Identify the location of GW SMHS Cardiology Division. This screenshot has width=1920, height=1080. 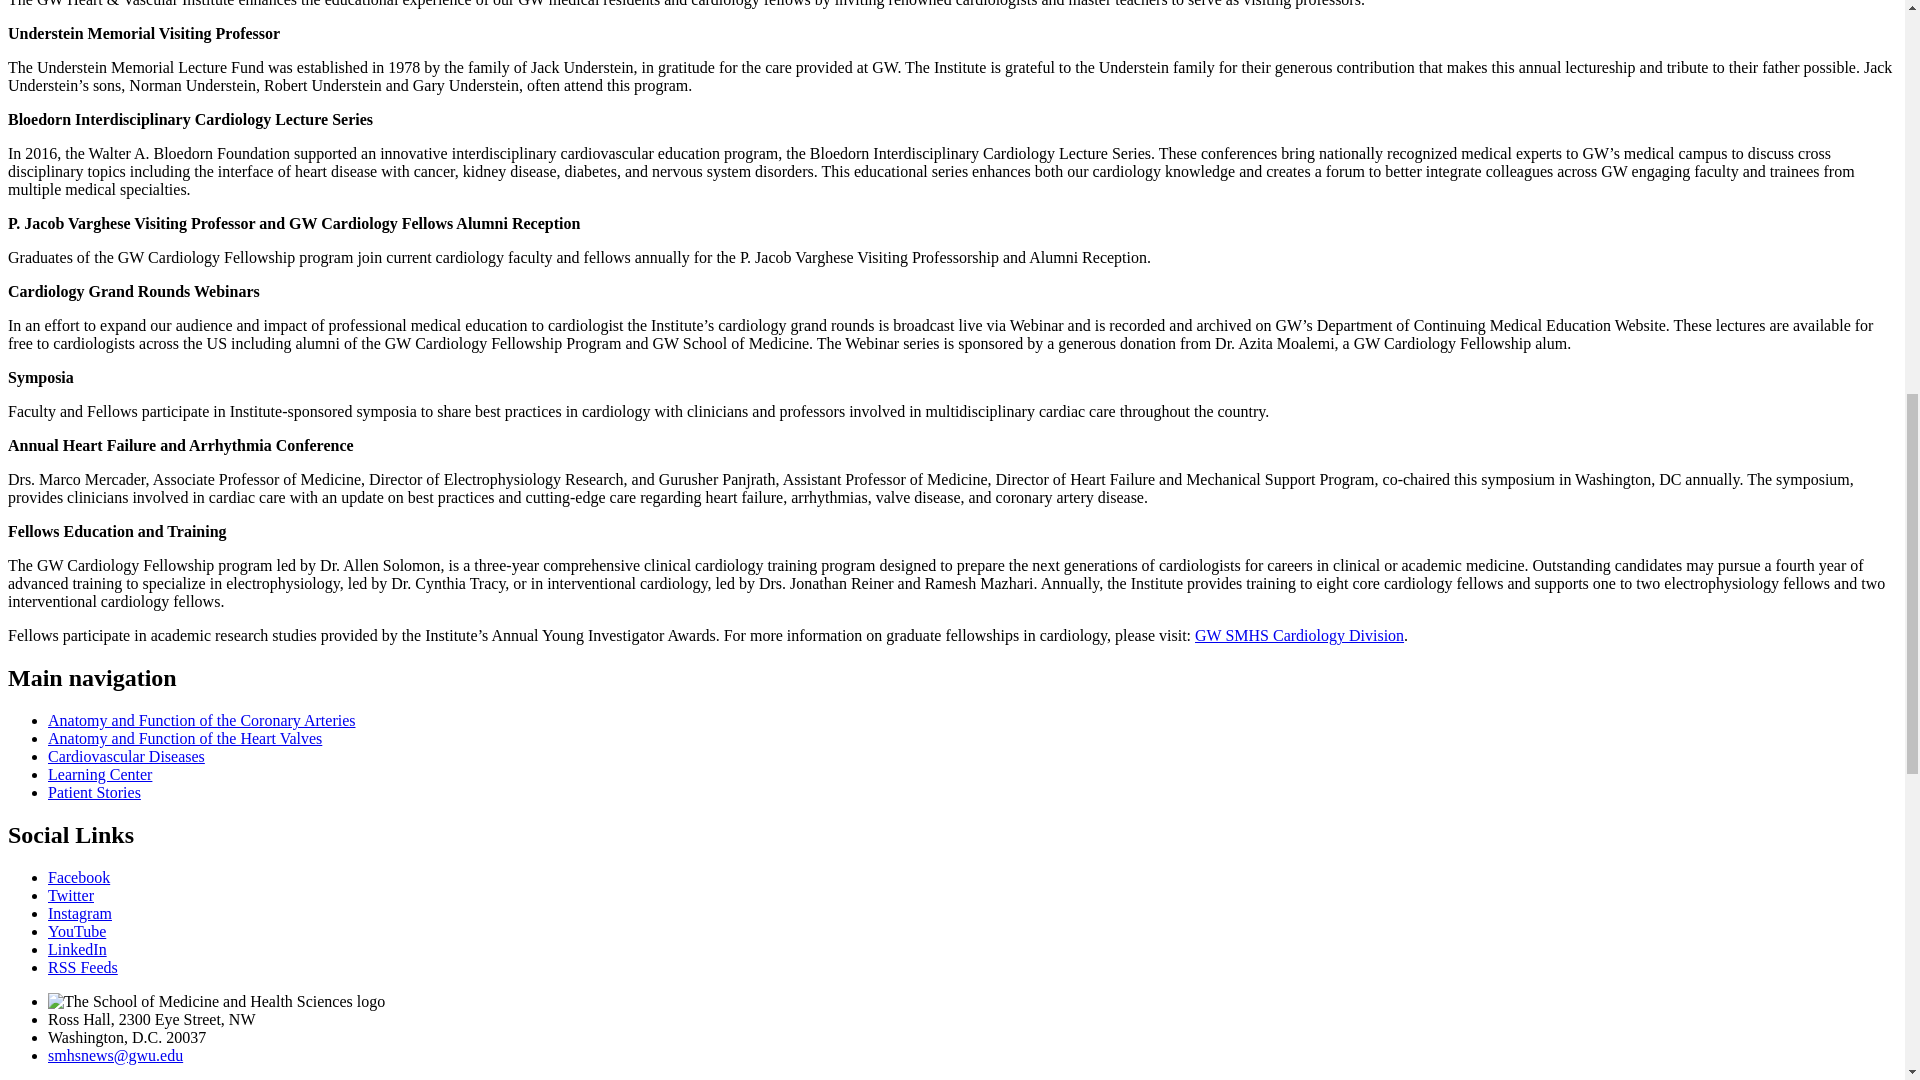
(1298, 635).